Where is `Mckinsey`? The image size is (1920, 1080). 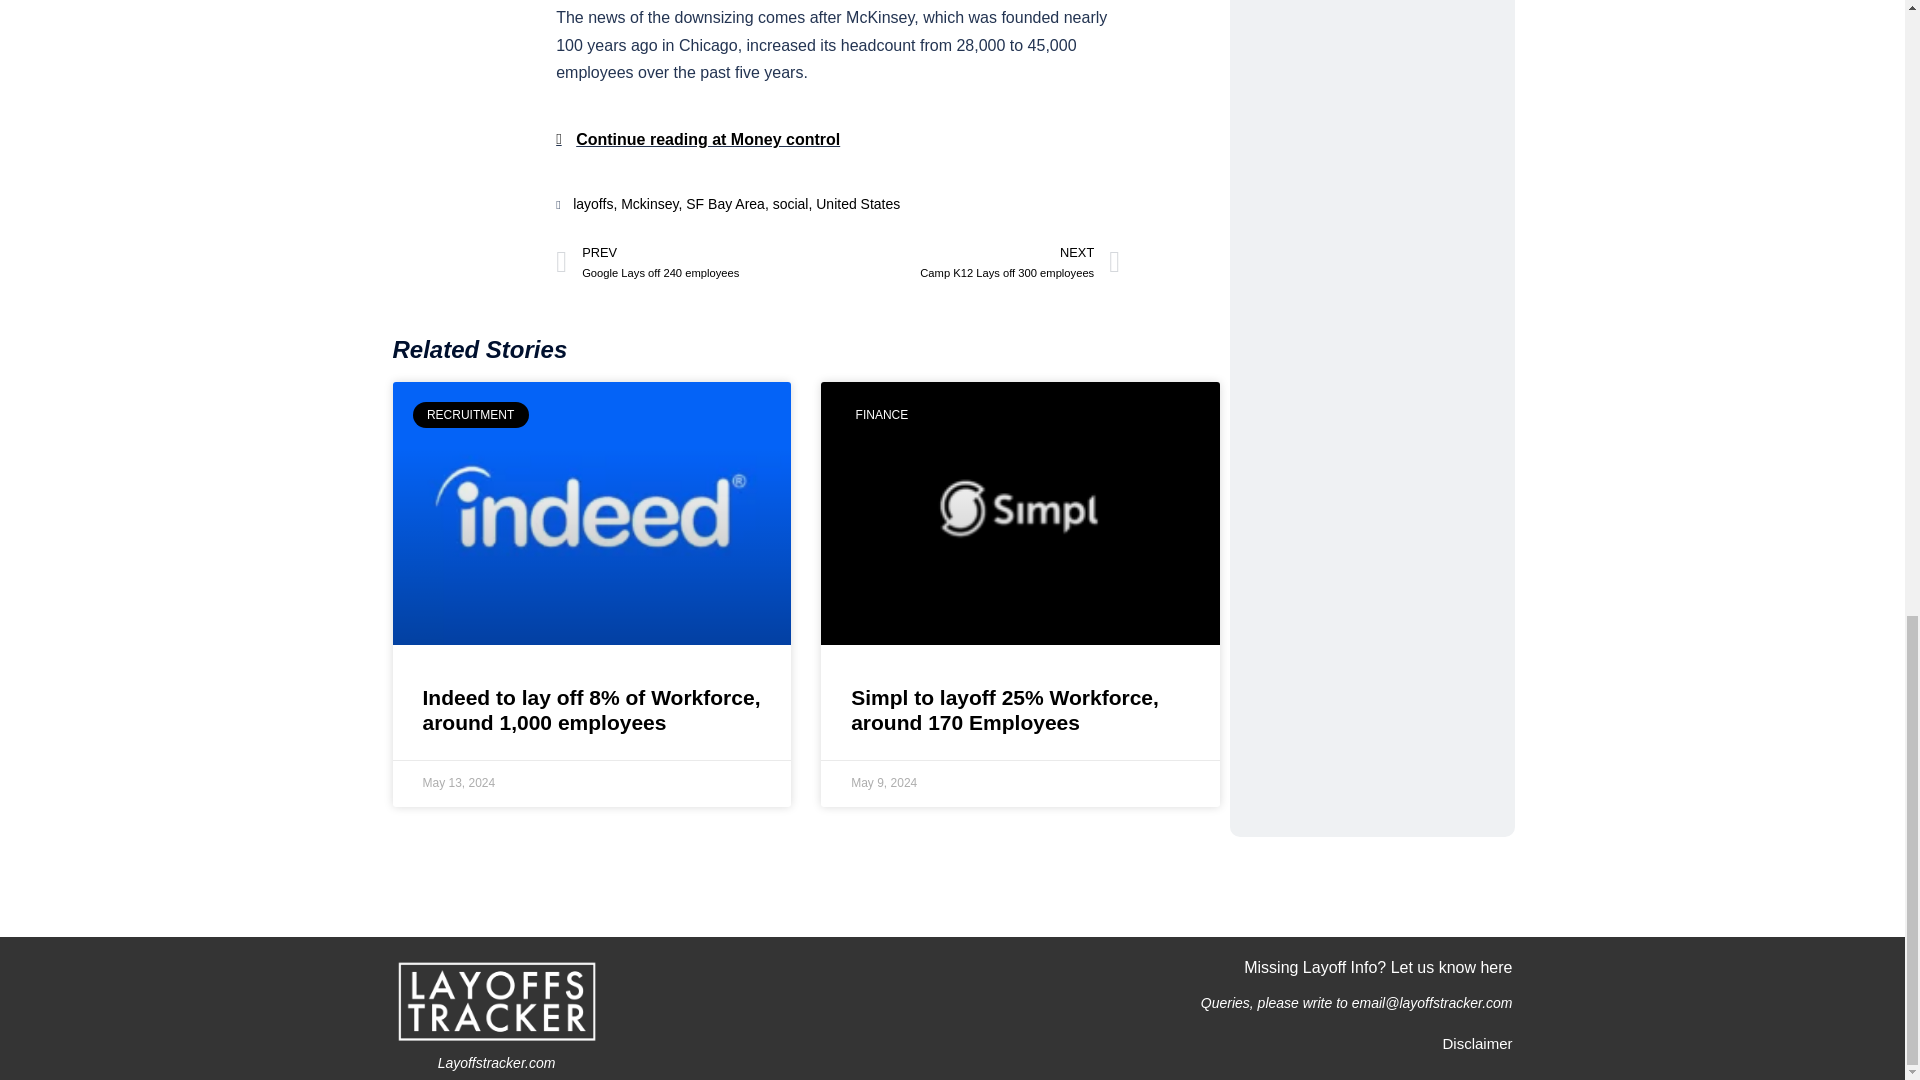
Mckinsey is located at coordinates (648, 203).